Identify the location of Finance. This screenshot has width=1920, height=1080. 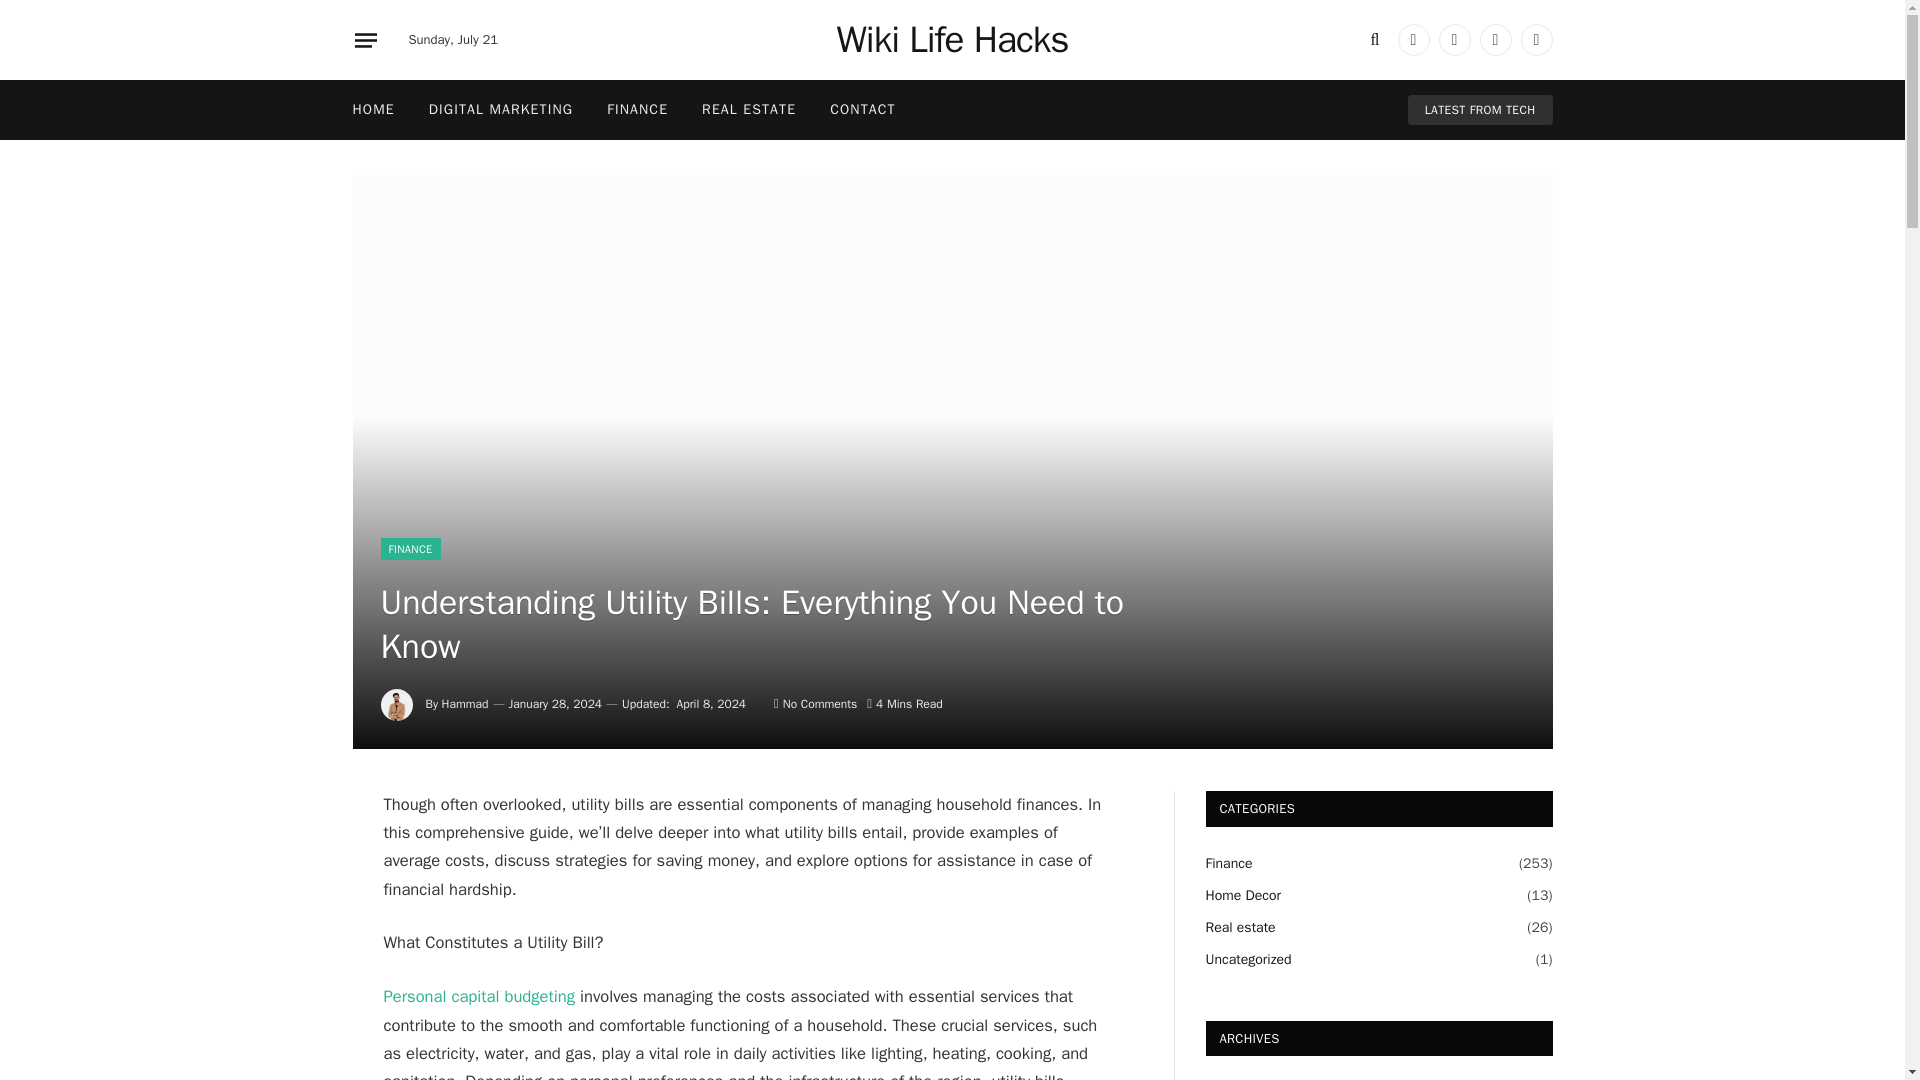
(1229, 863).